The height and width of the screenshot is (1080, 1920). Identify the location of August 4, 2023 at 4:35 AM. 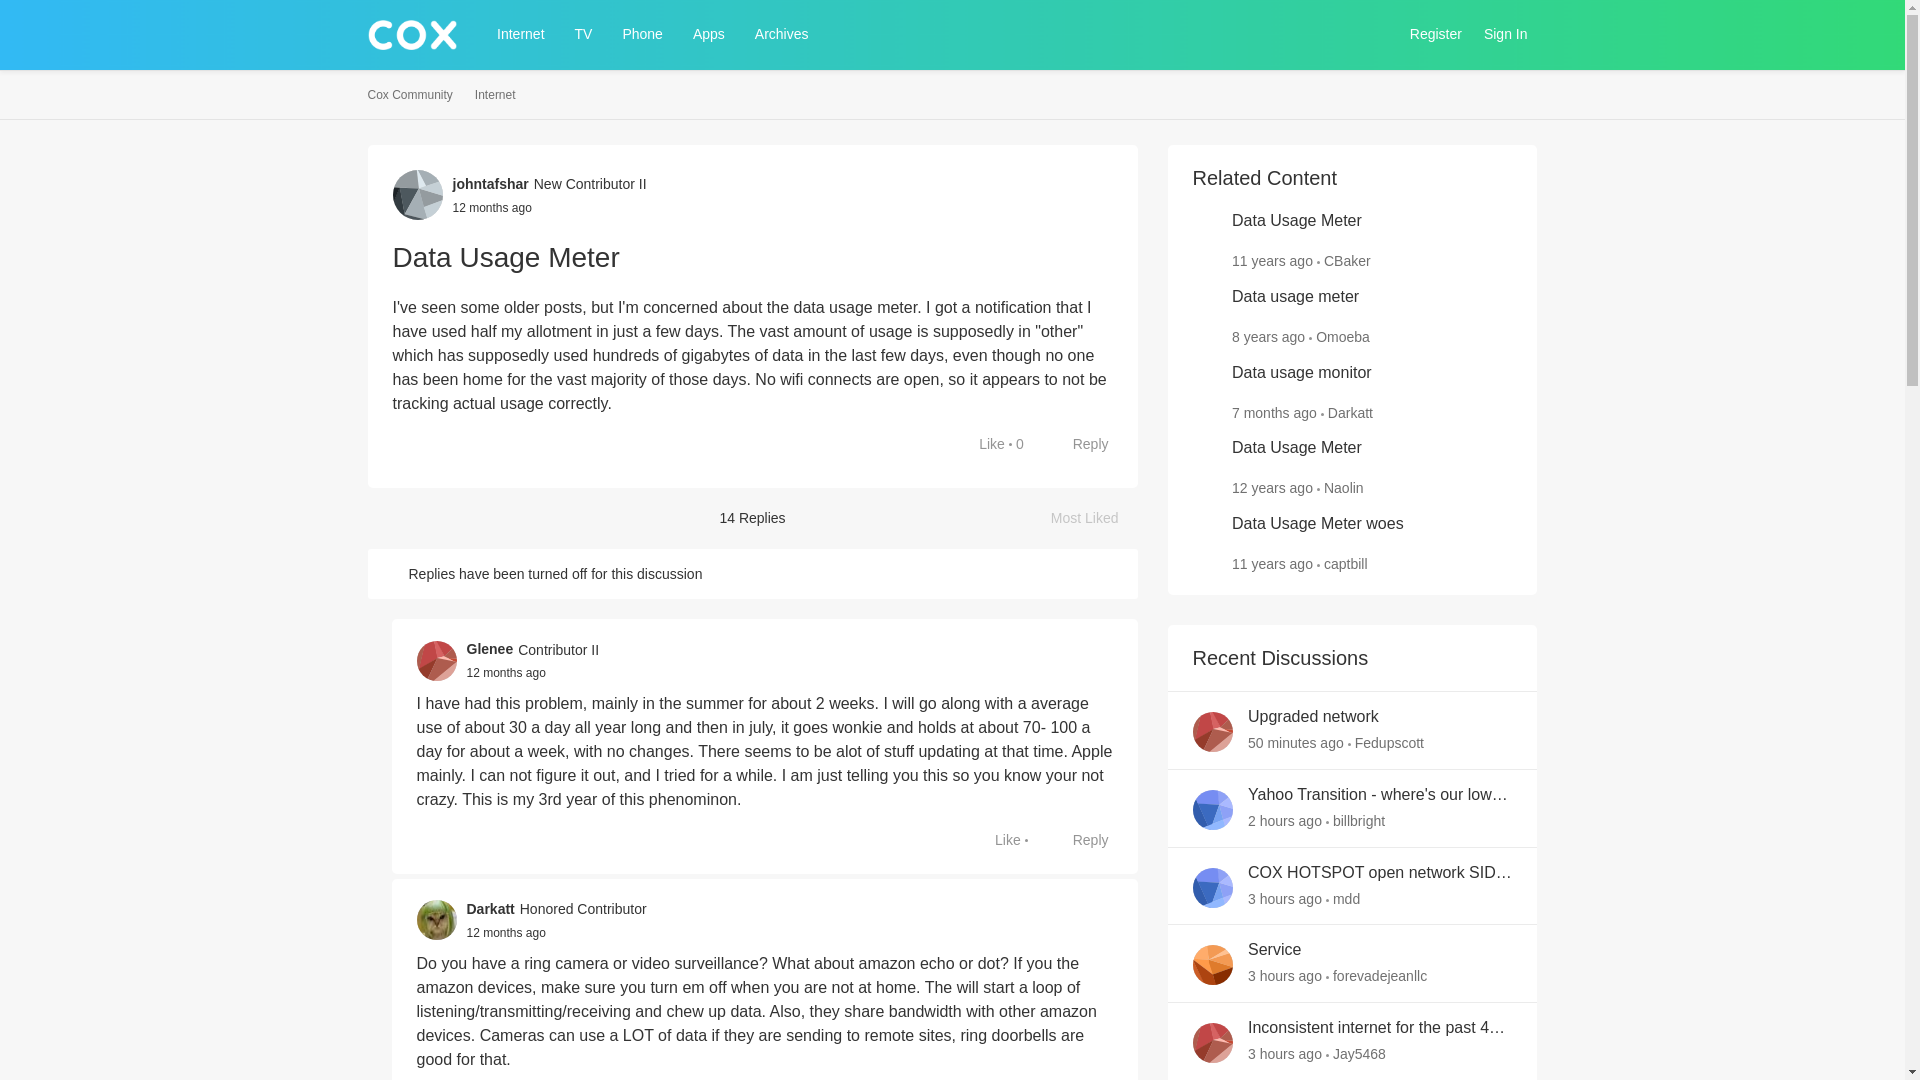
(982, 444).